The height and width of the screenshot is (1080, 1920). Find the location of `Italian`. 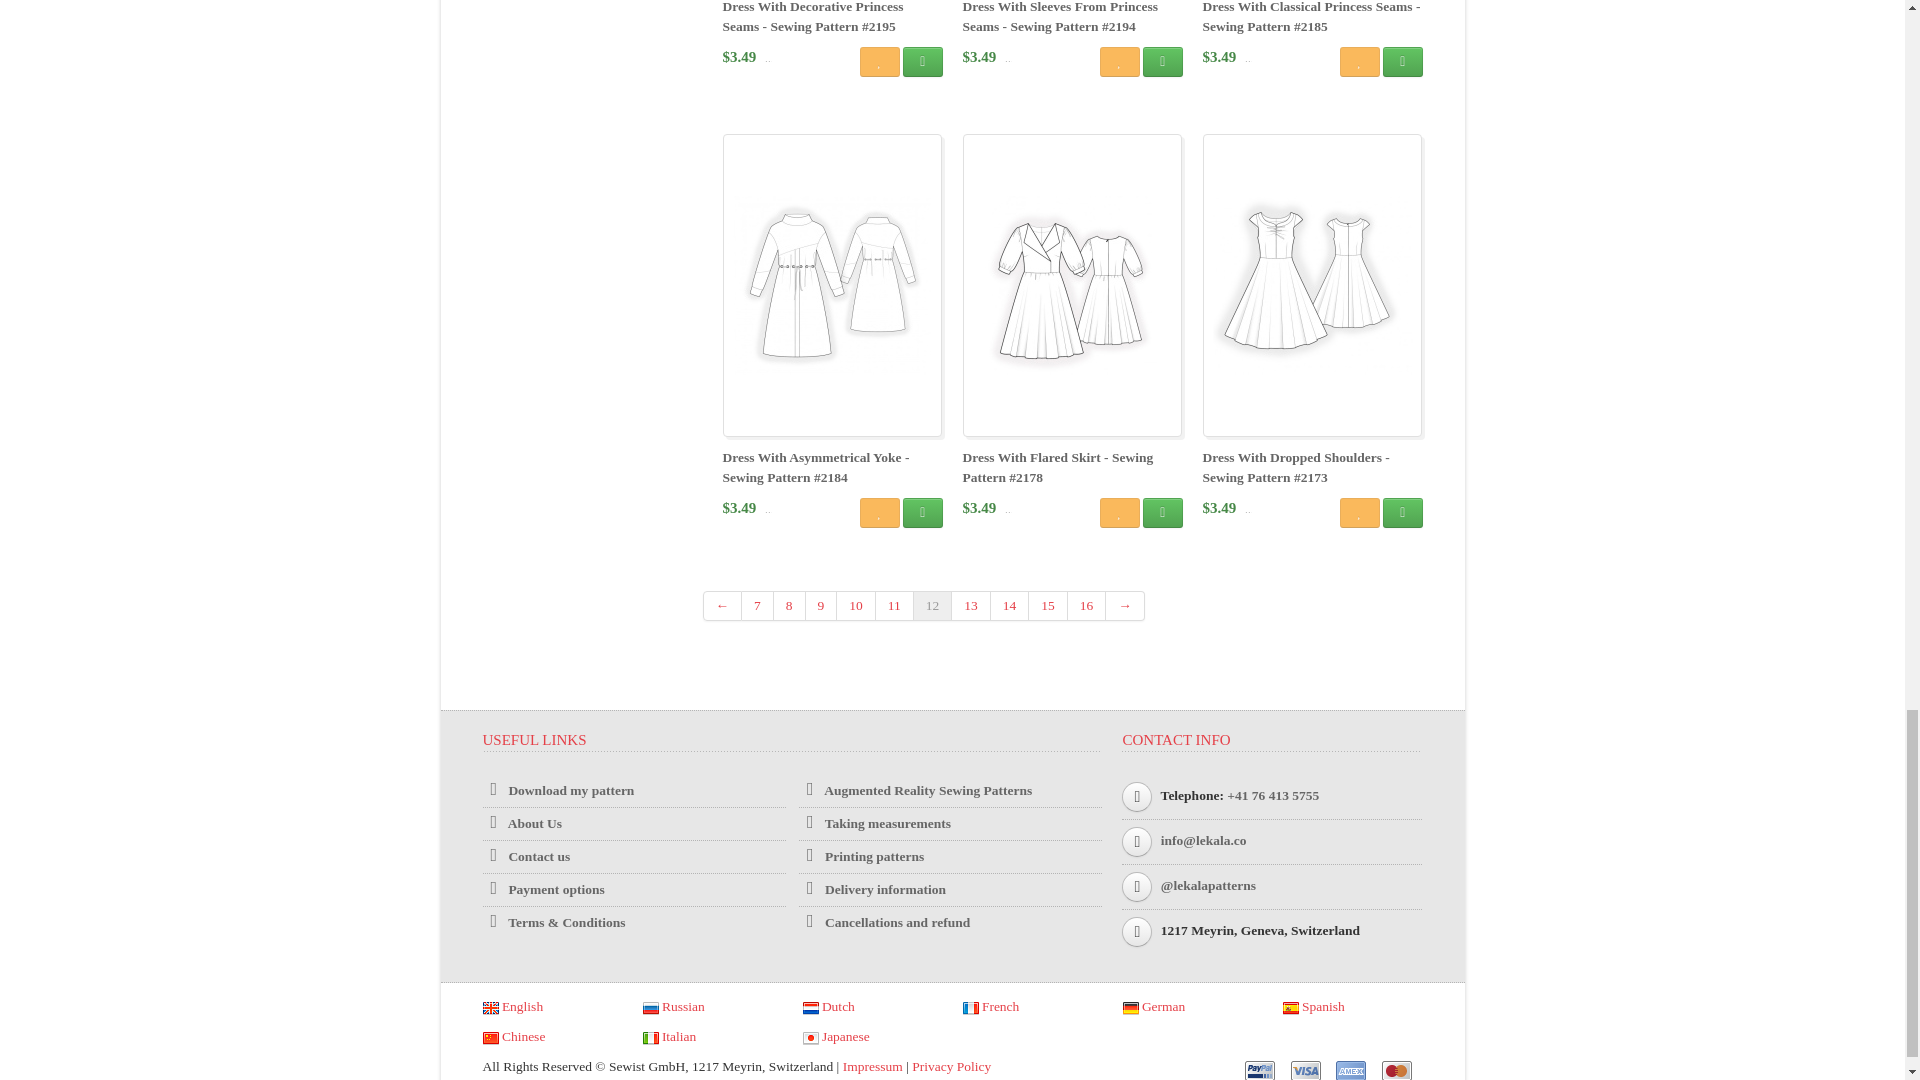

Italian is located at coordinates (668, 1036).